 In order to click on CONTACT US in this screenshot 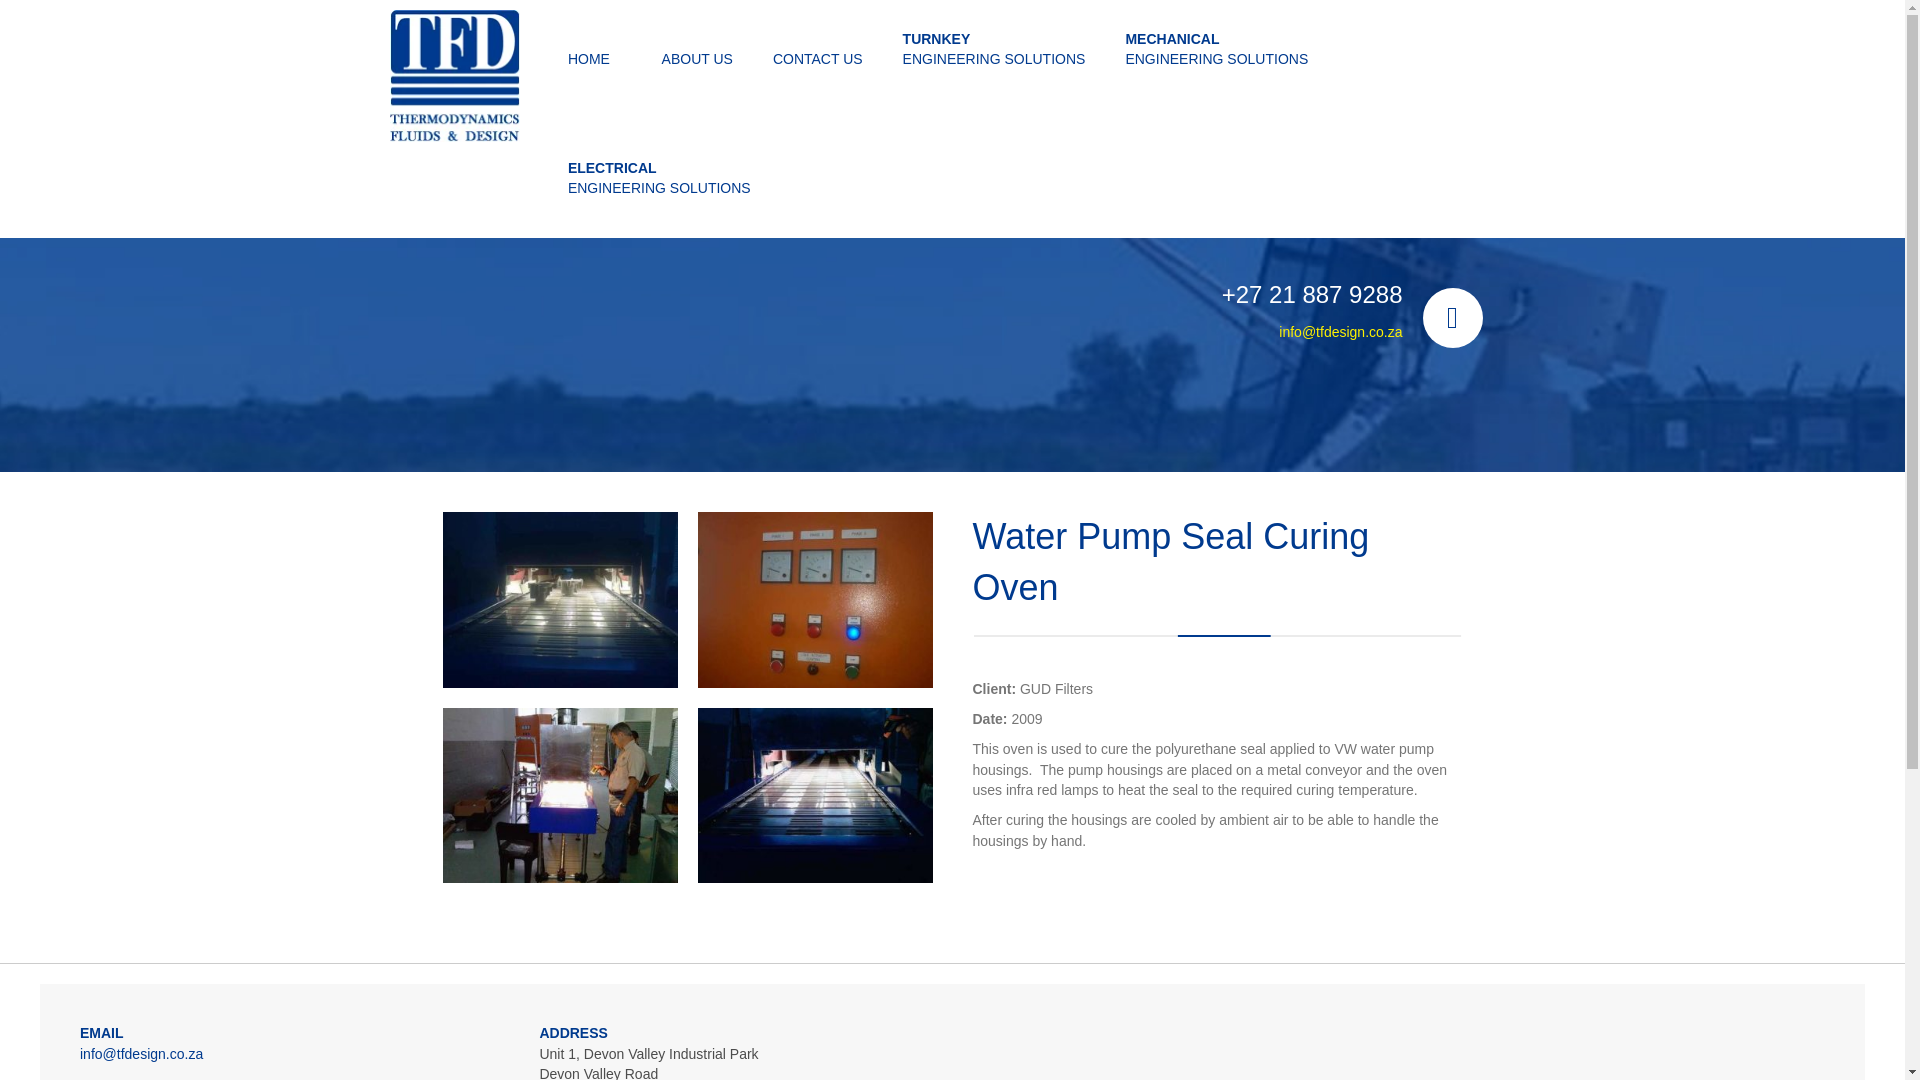, I will do `click(102, 1032)`.